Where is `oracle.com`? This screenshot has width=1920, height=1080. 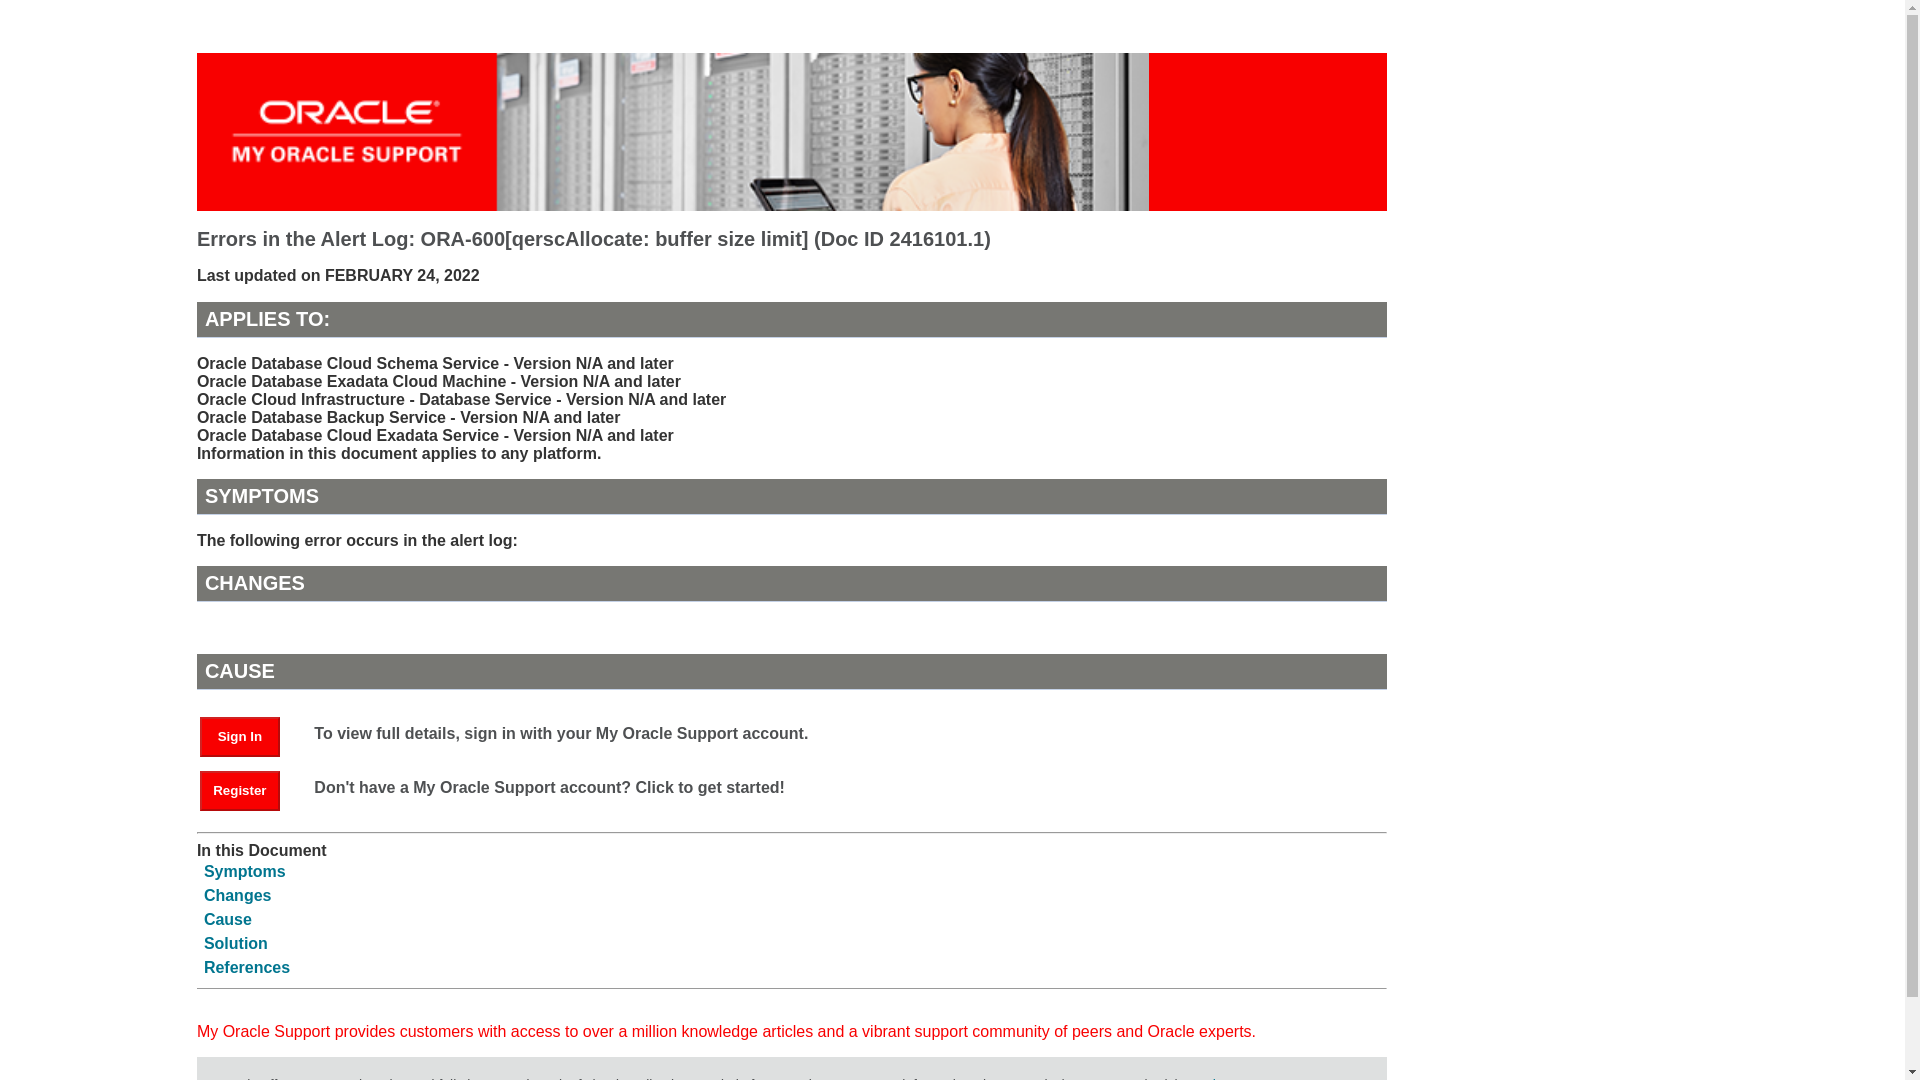
oracle.com is located at coordinates (1218, 1078).